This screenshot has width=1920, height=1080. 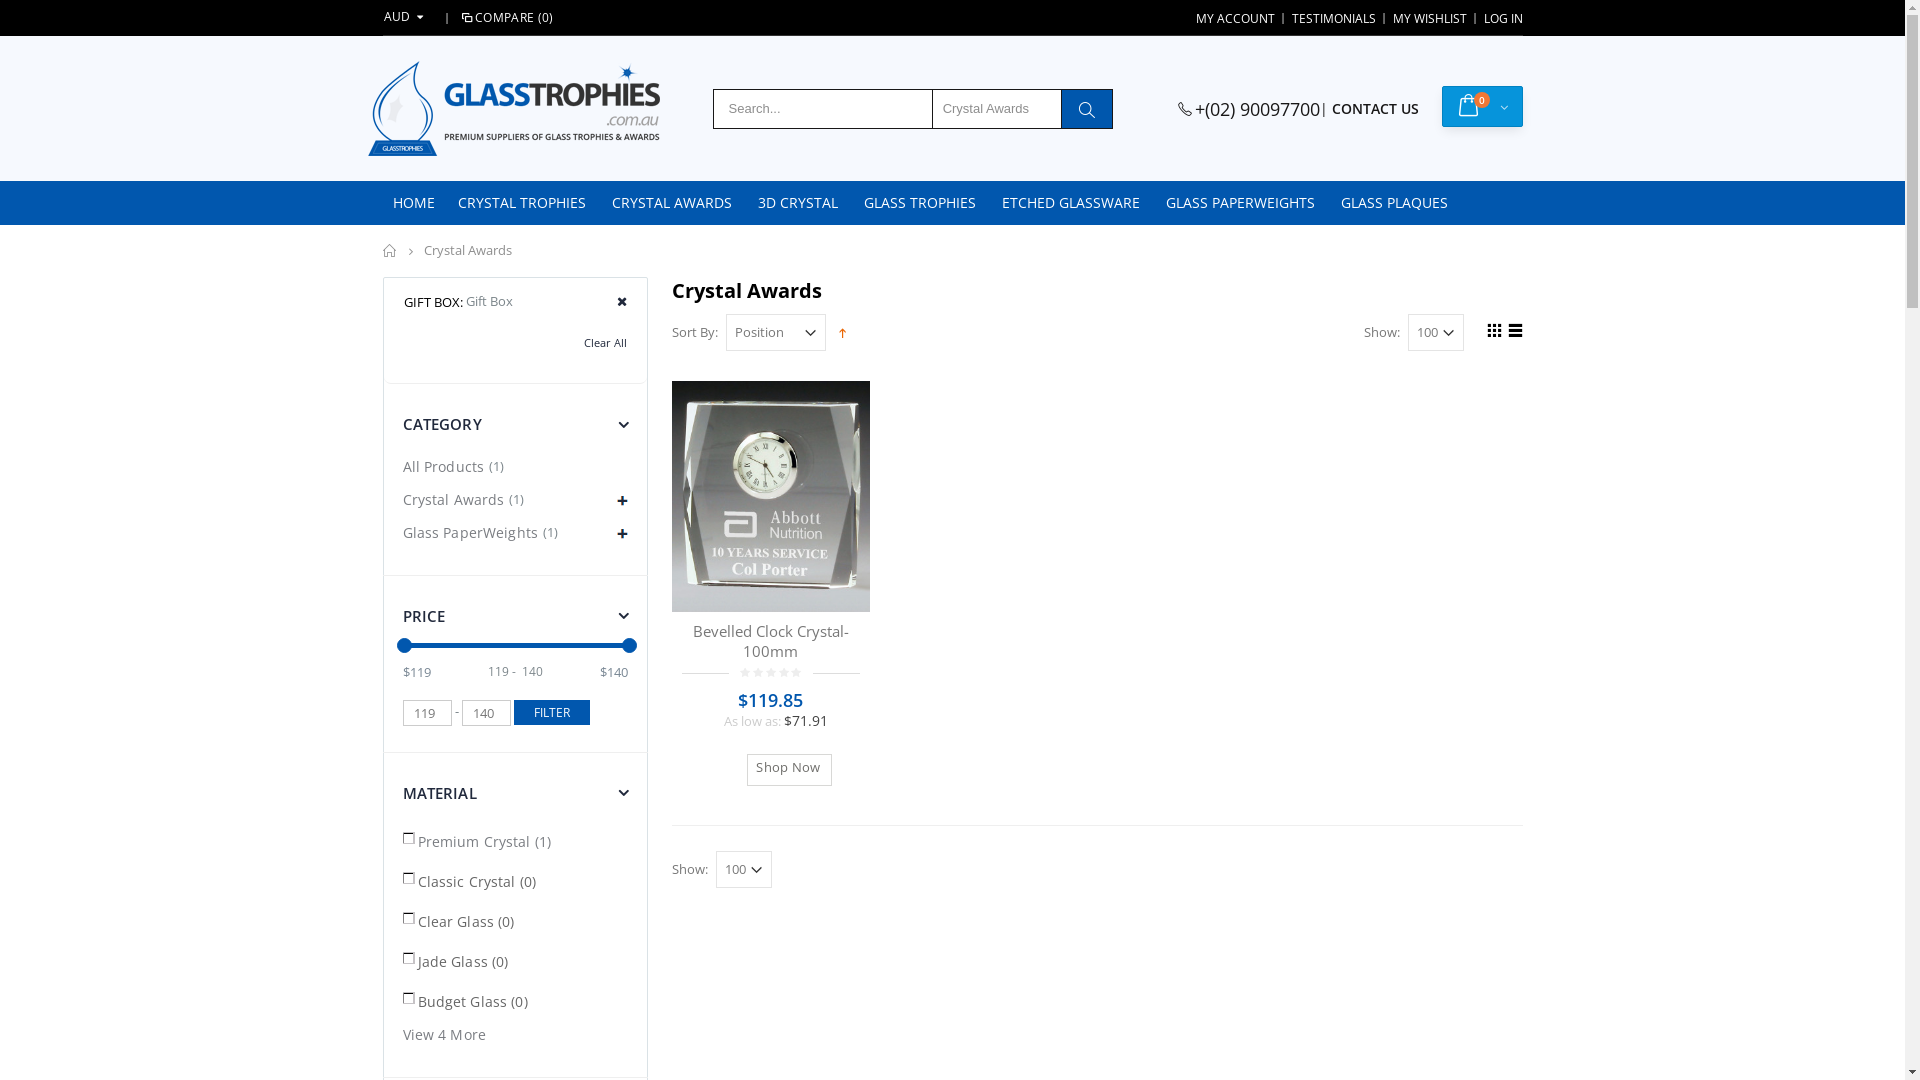 What do you see at coordinates (1240, 203) in the screenshot?
I see `GLASS PAPERWEIGHTS` at bounding box center [1240, 203].